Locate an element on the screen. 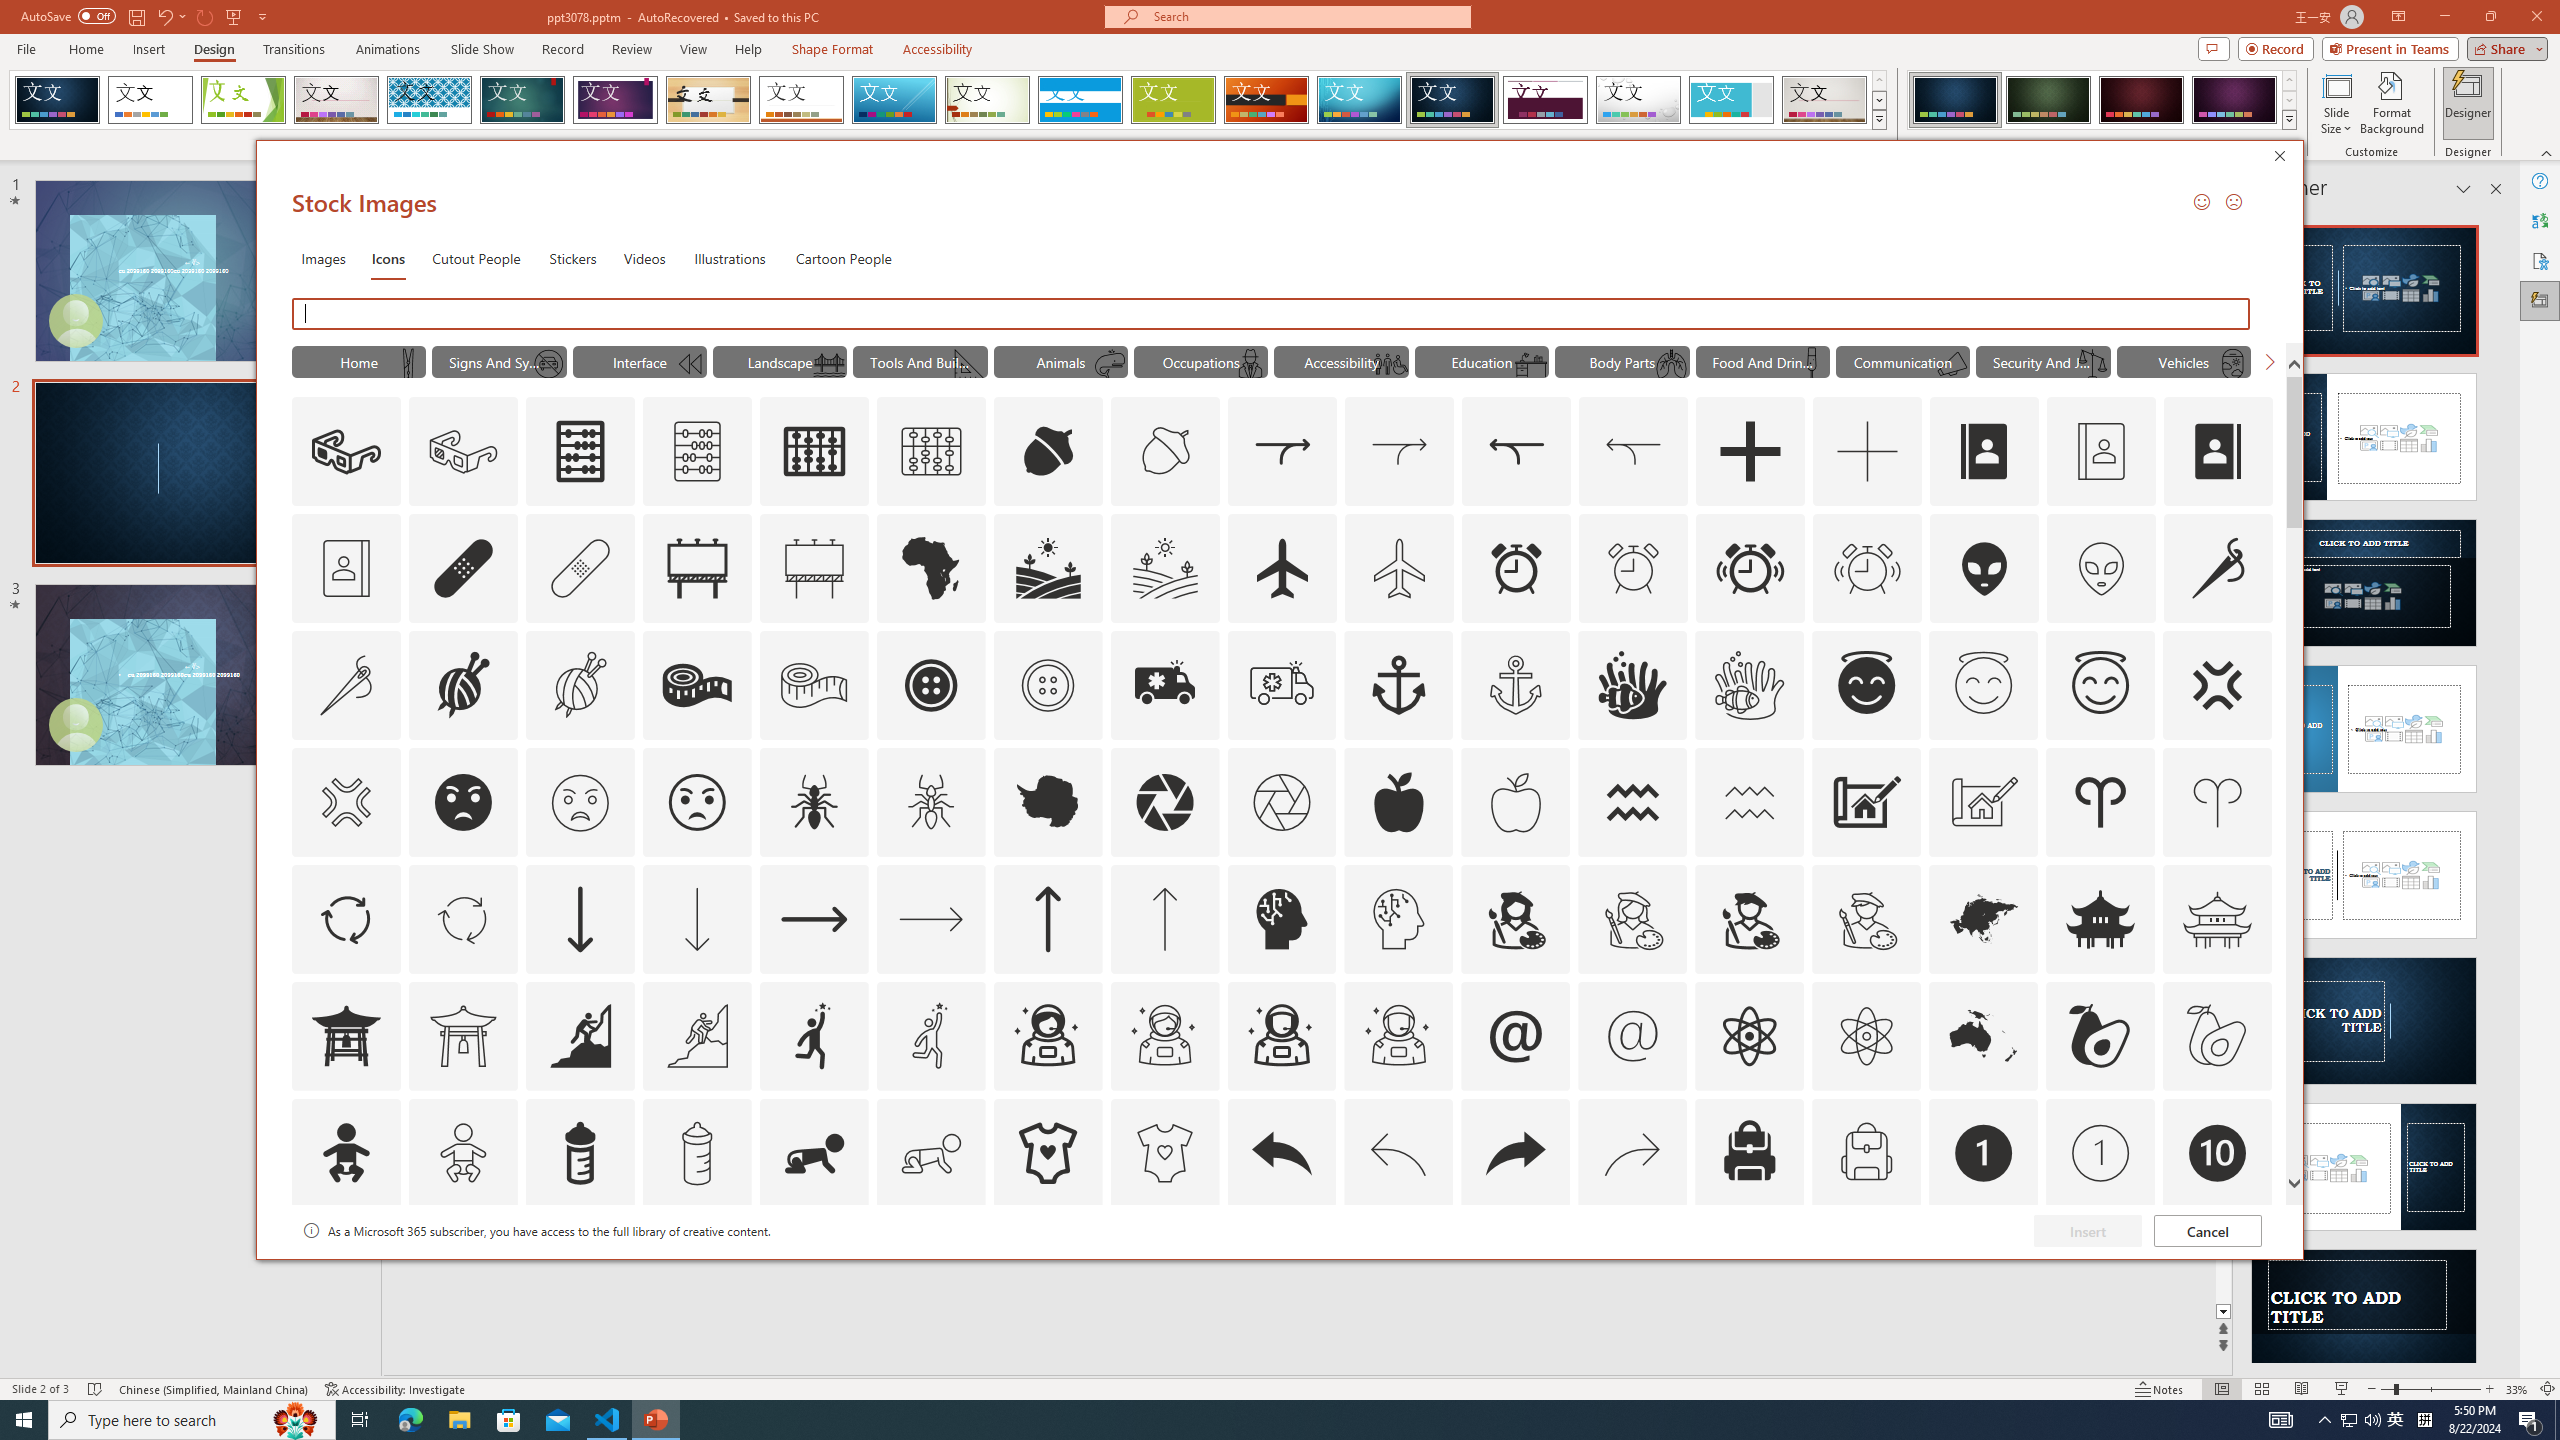 The height and width of the screenshot is (1440, 2560). AutomationID: Icons_AlarmClock is located at coordinates (1518, 568).